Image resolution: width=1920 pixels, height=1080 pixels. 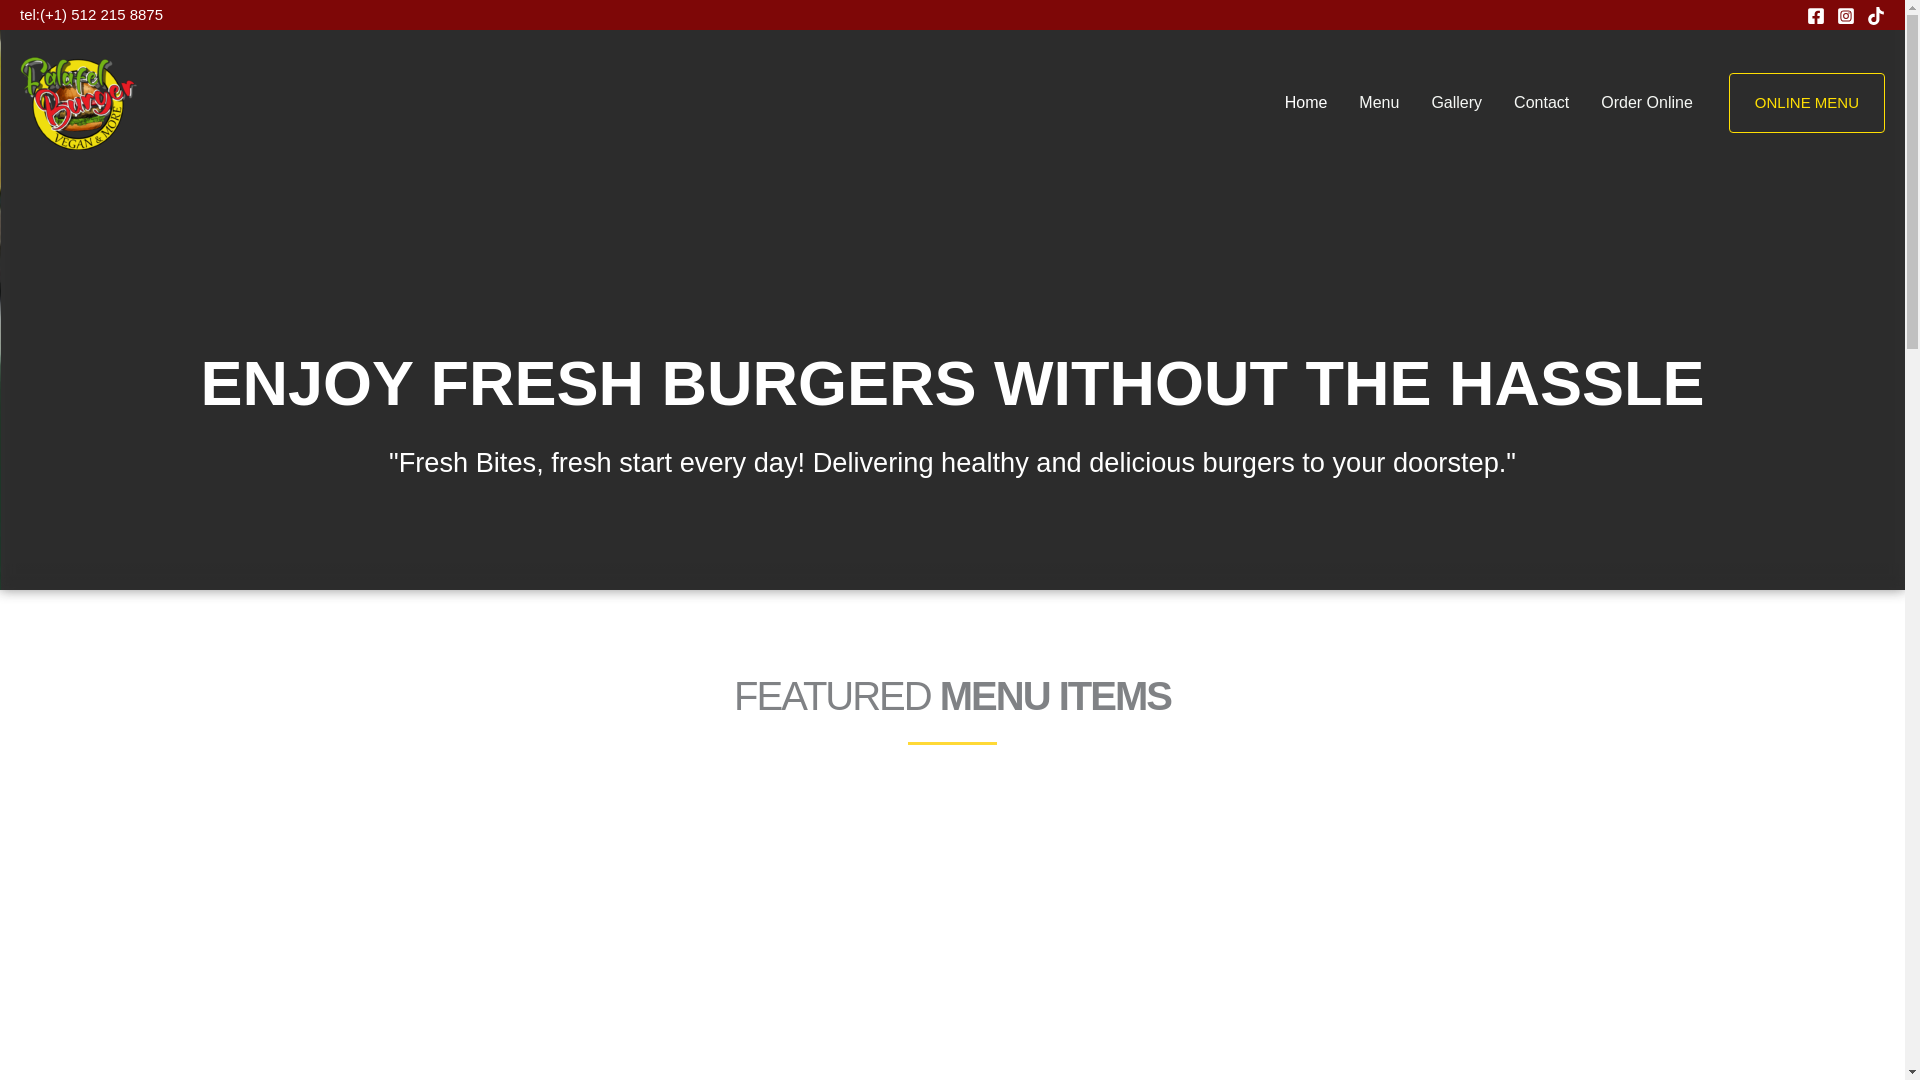 What do you see at coordinates (1456, 103) in the screenshot?
I see `Gallery` at bounding box center [1456, 103].